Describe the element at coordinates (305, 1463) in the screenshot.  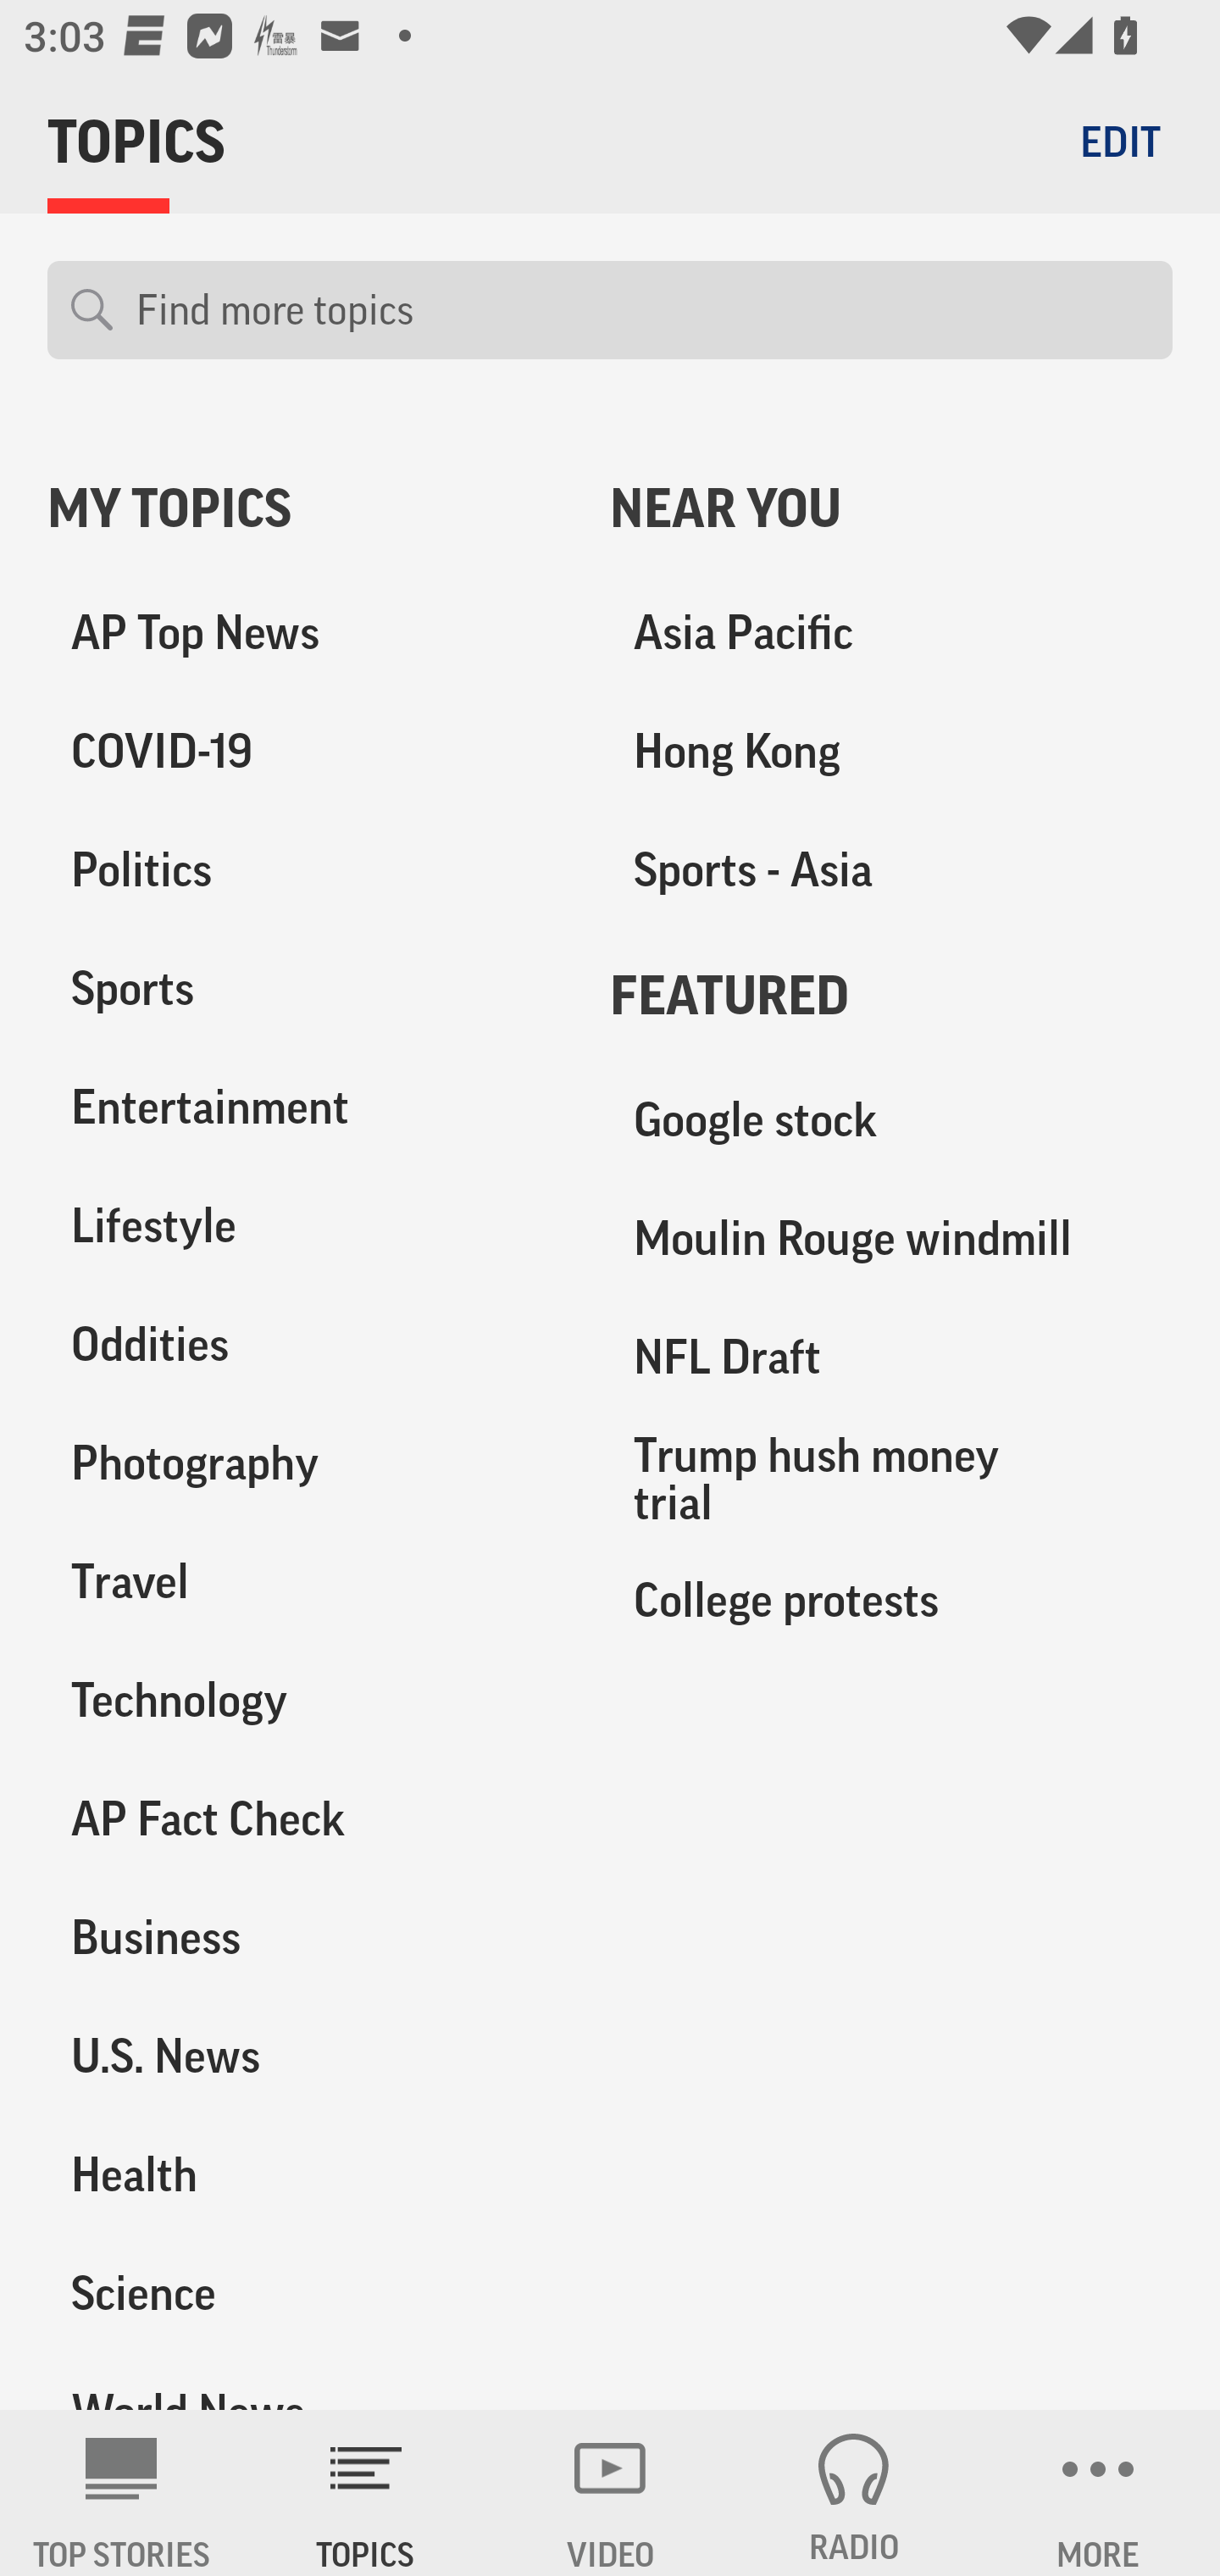
I see `Photography` at that location.